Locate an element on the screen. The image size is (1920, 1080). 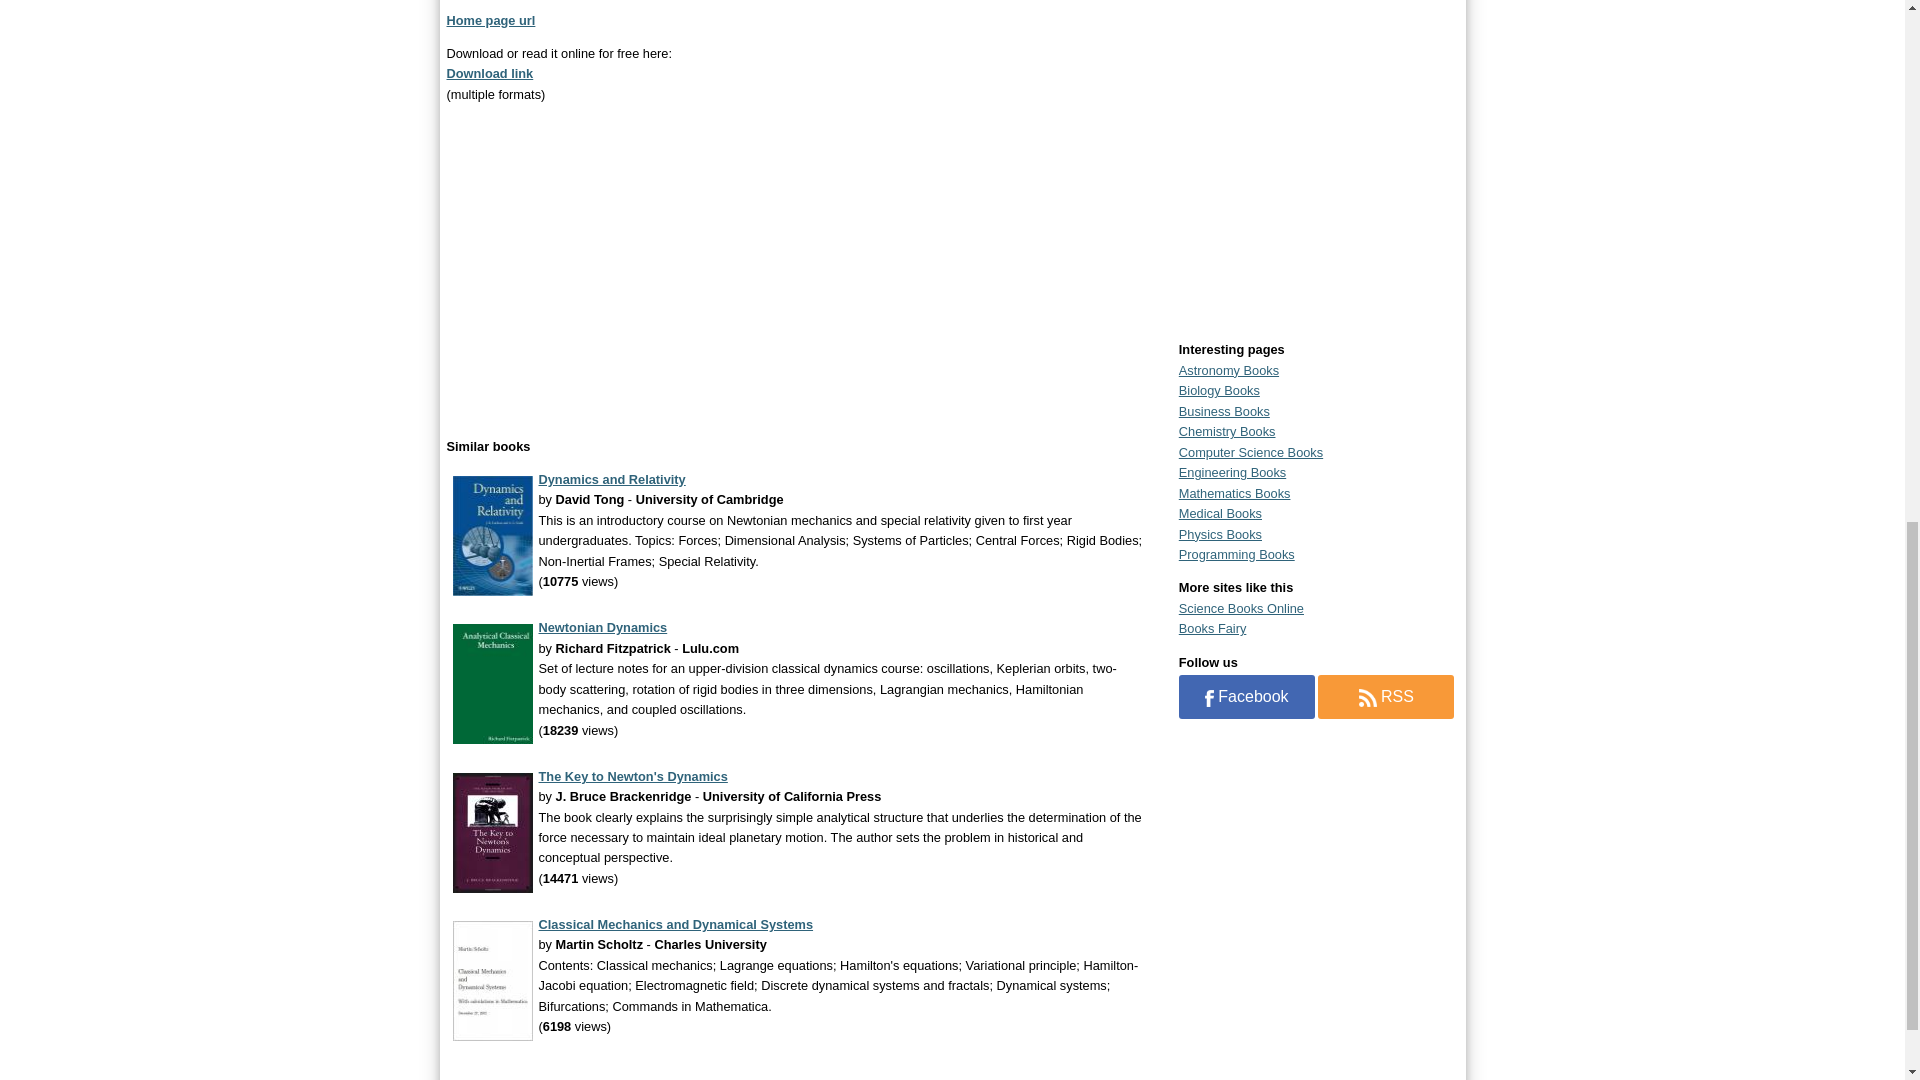
Home page url is located at coordinates (490, 20).